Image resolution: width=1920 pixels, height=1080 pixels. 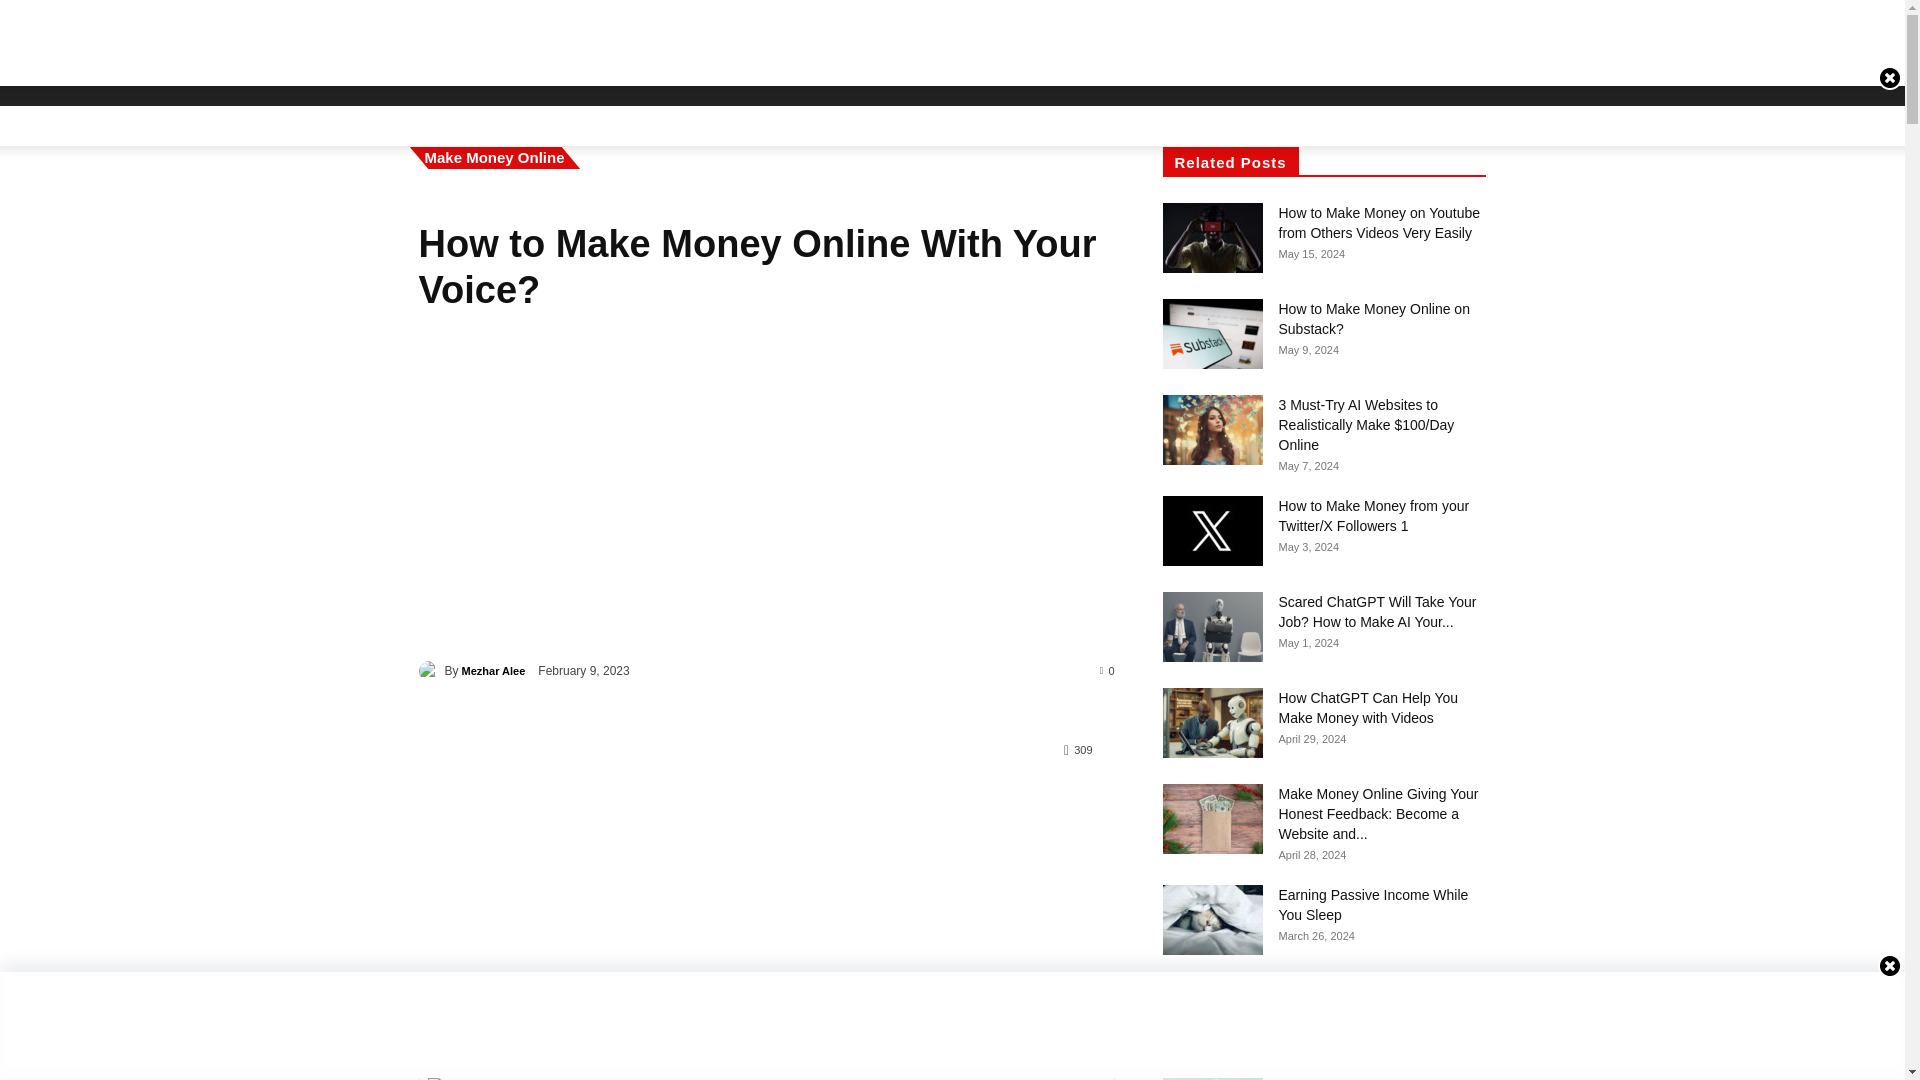 I want to click on Advertisement, so click(x=740, y=858).